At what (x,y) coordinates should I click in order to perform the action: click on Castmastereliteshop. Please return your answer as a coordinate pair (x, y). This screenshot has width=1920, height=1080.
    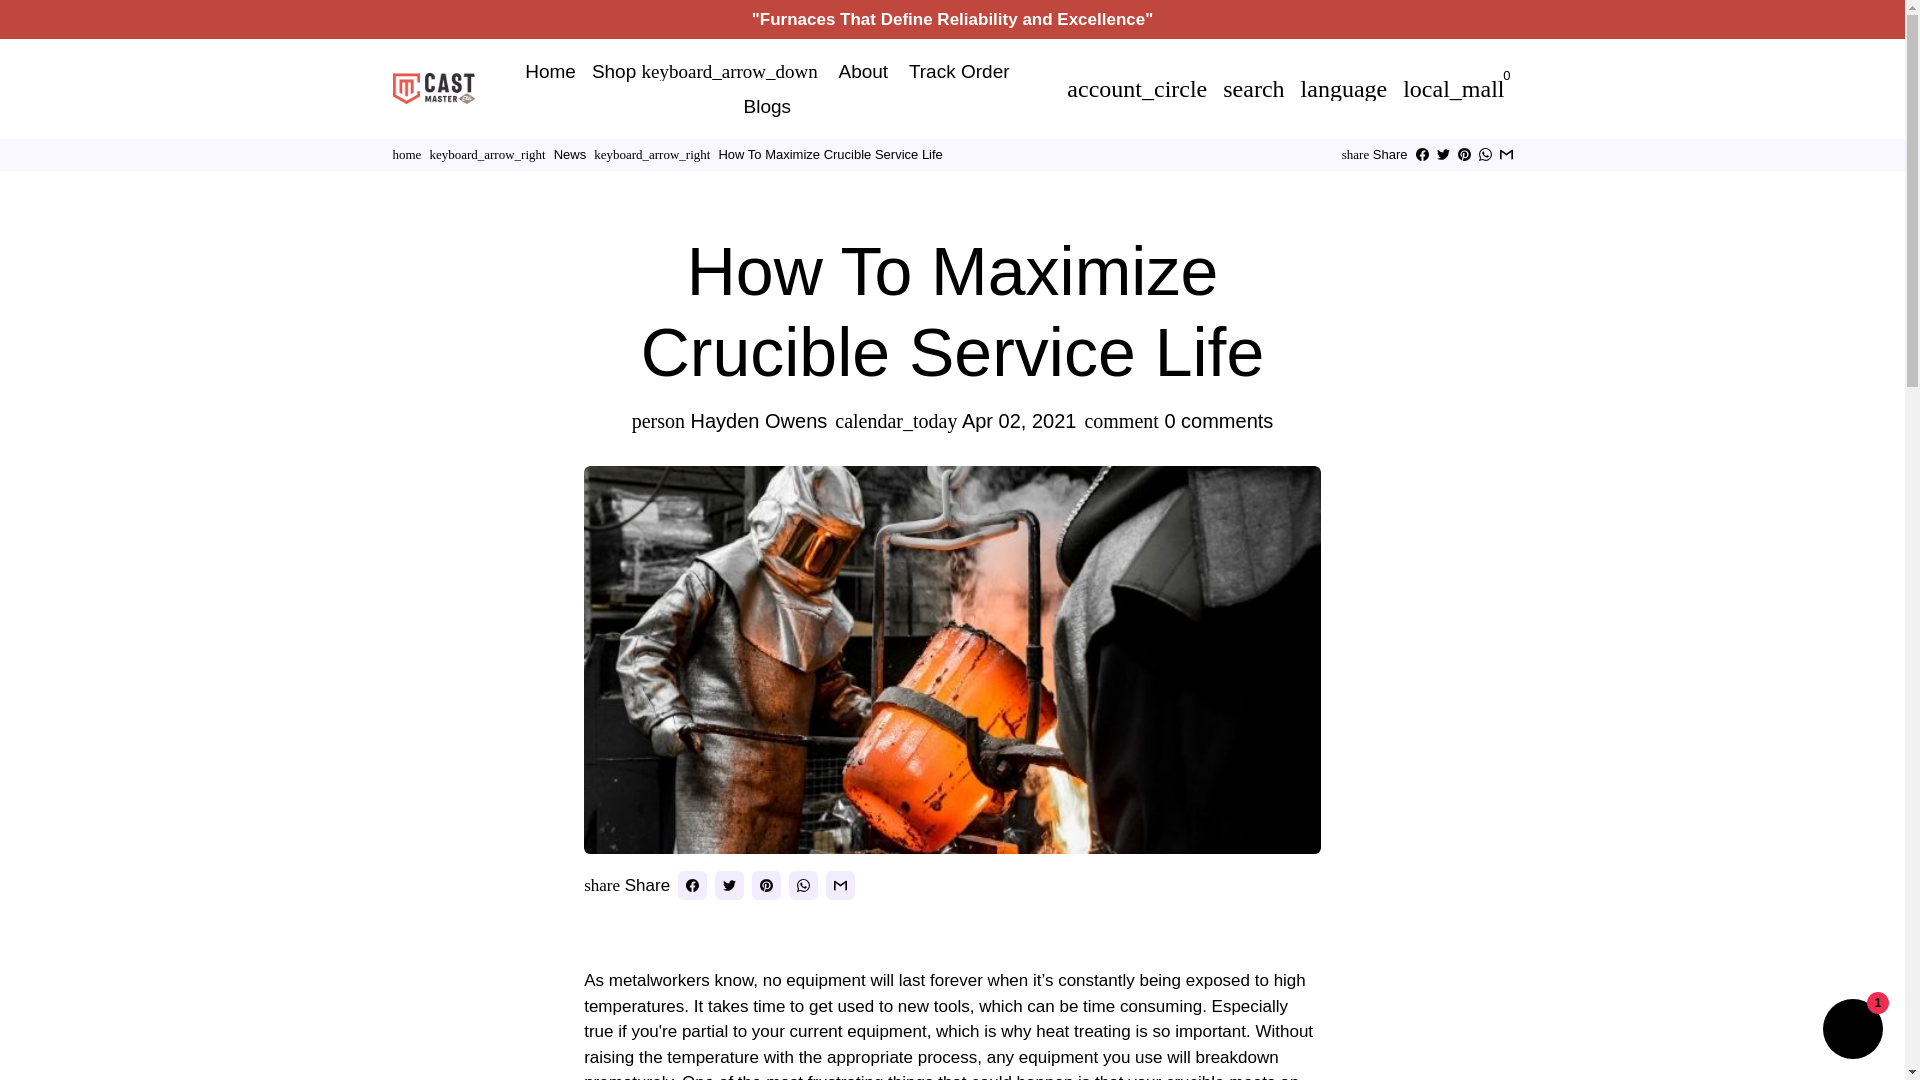
    Looking at the image, I should click on (406, 154).